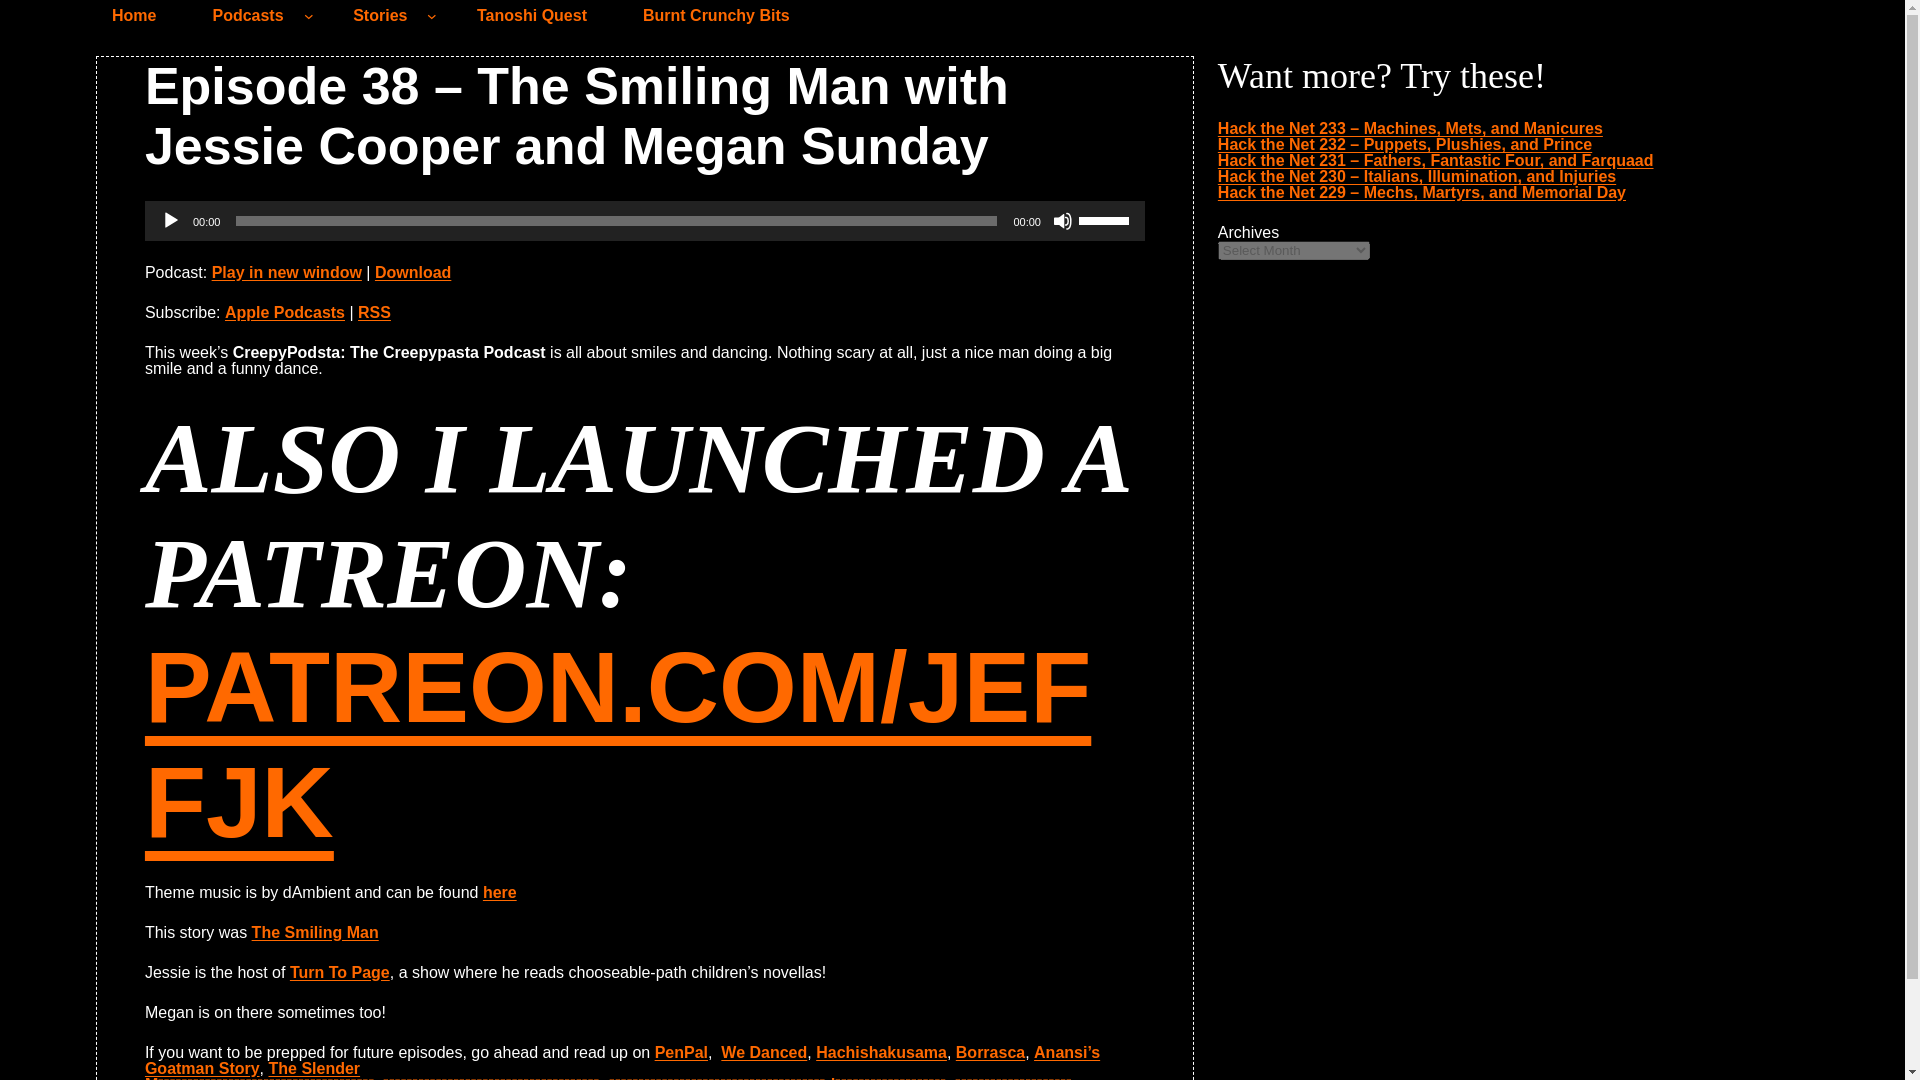  I want to click on Podcasts, so click(247, 16).